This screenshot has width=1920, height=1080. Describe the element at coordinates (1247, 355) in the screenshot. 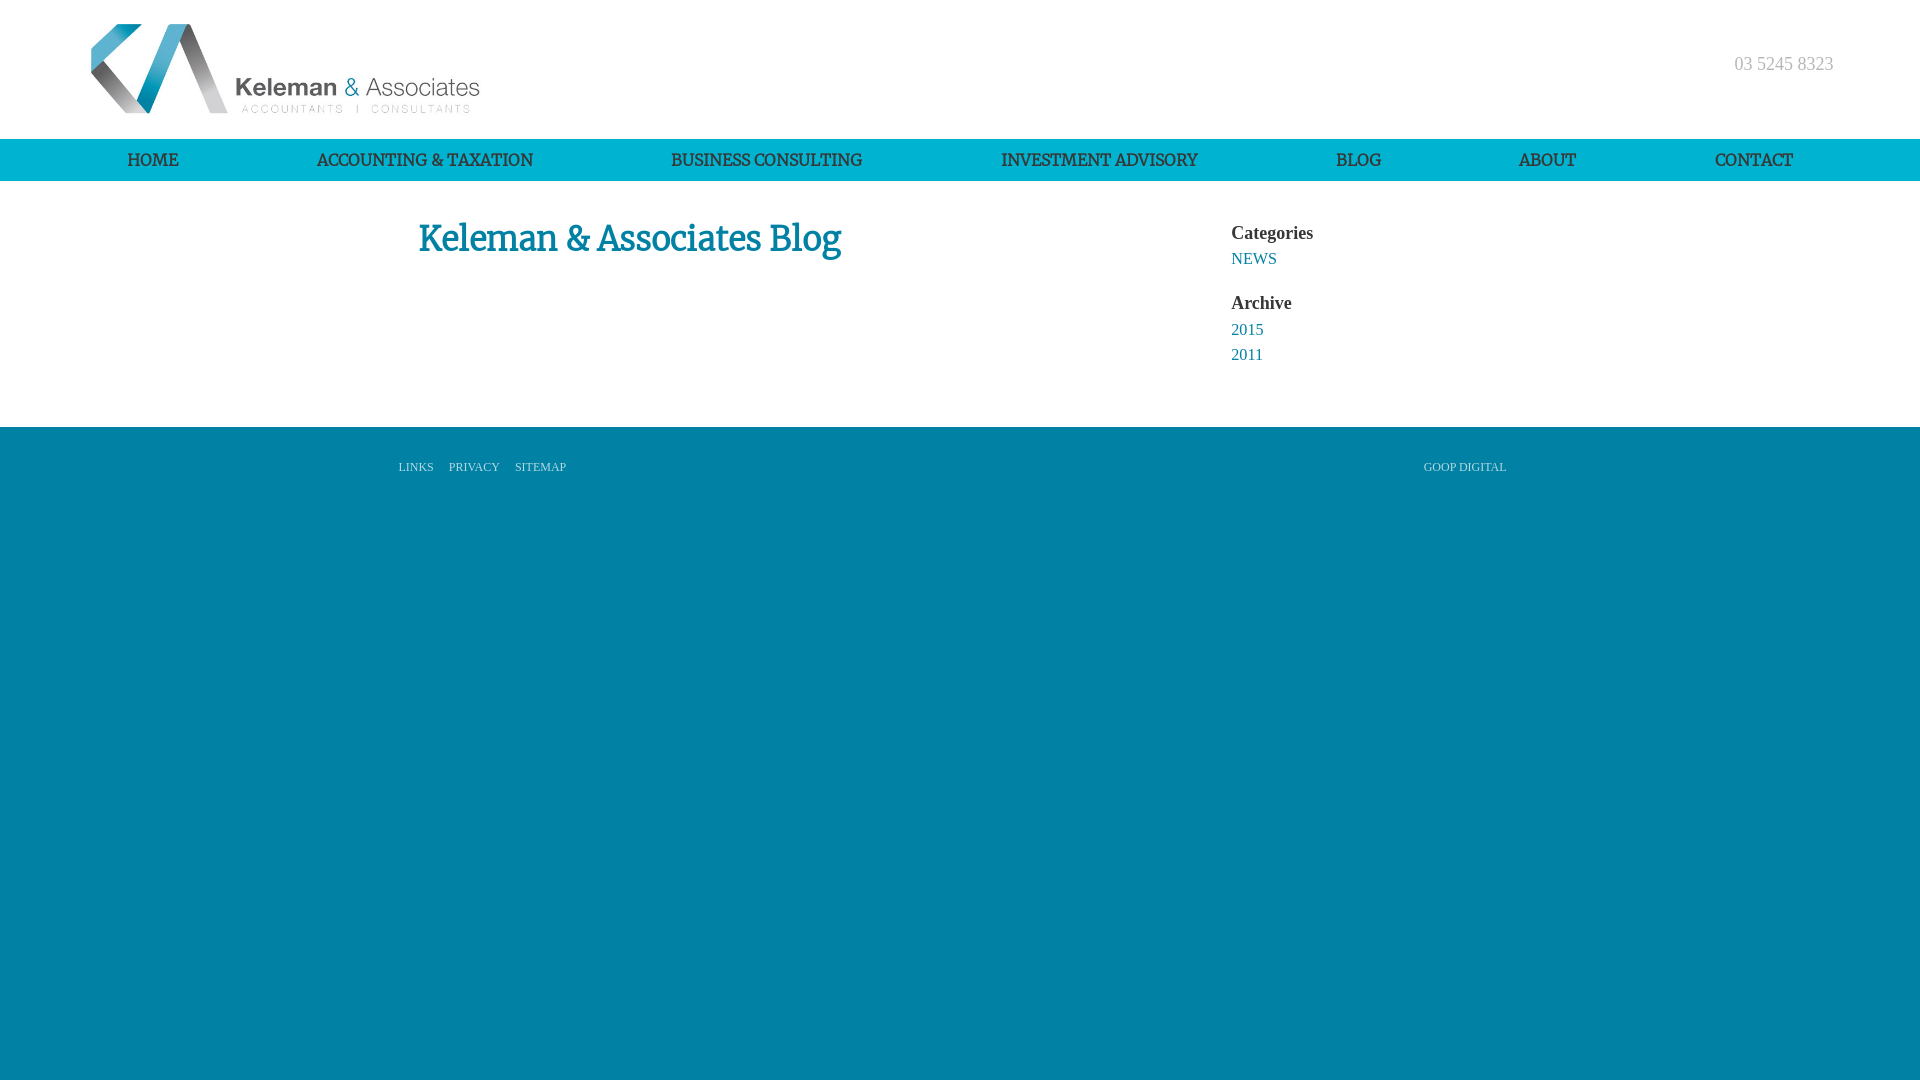

I see `2011` at that location.